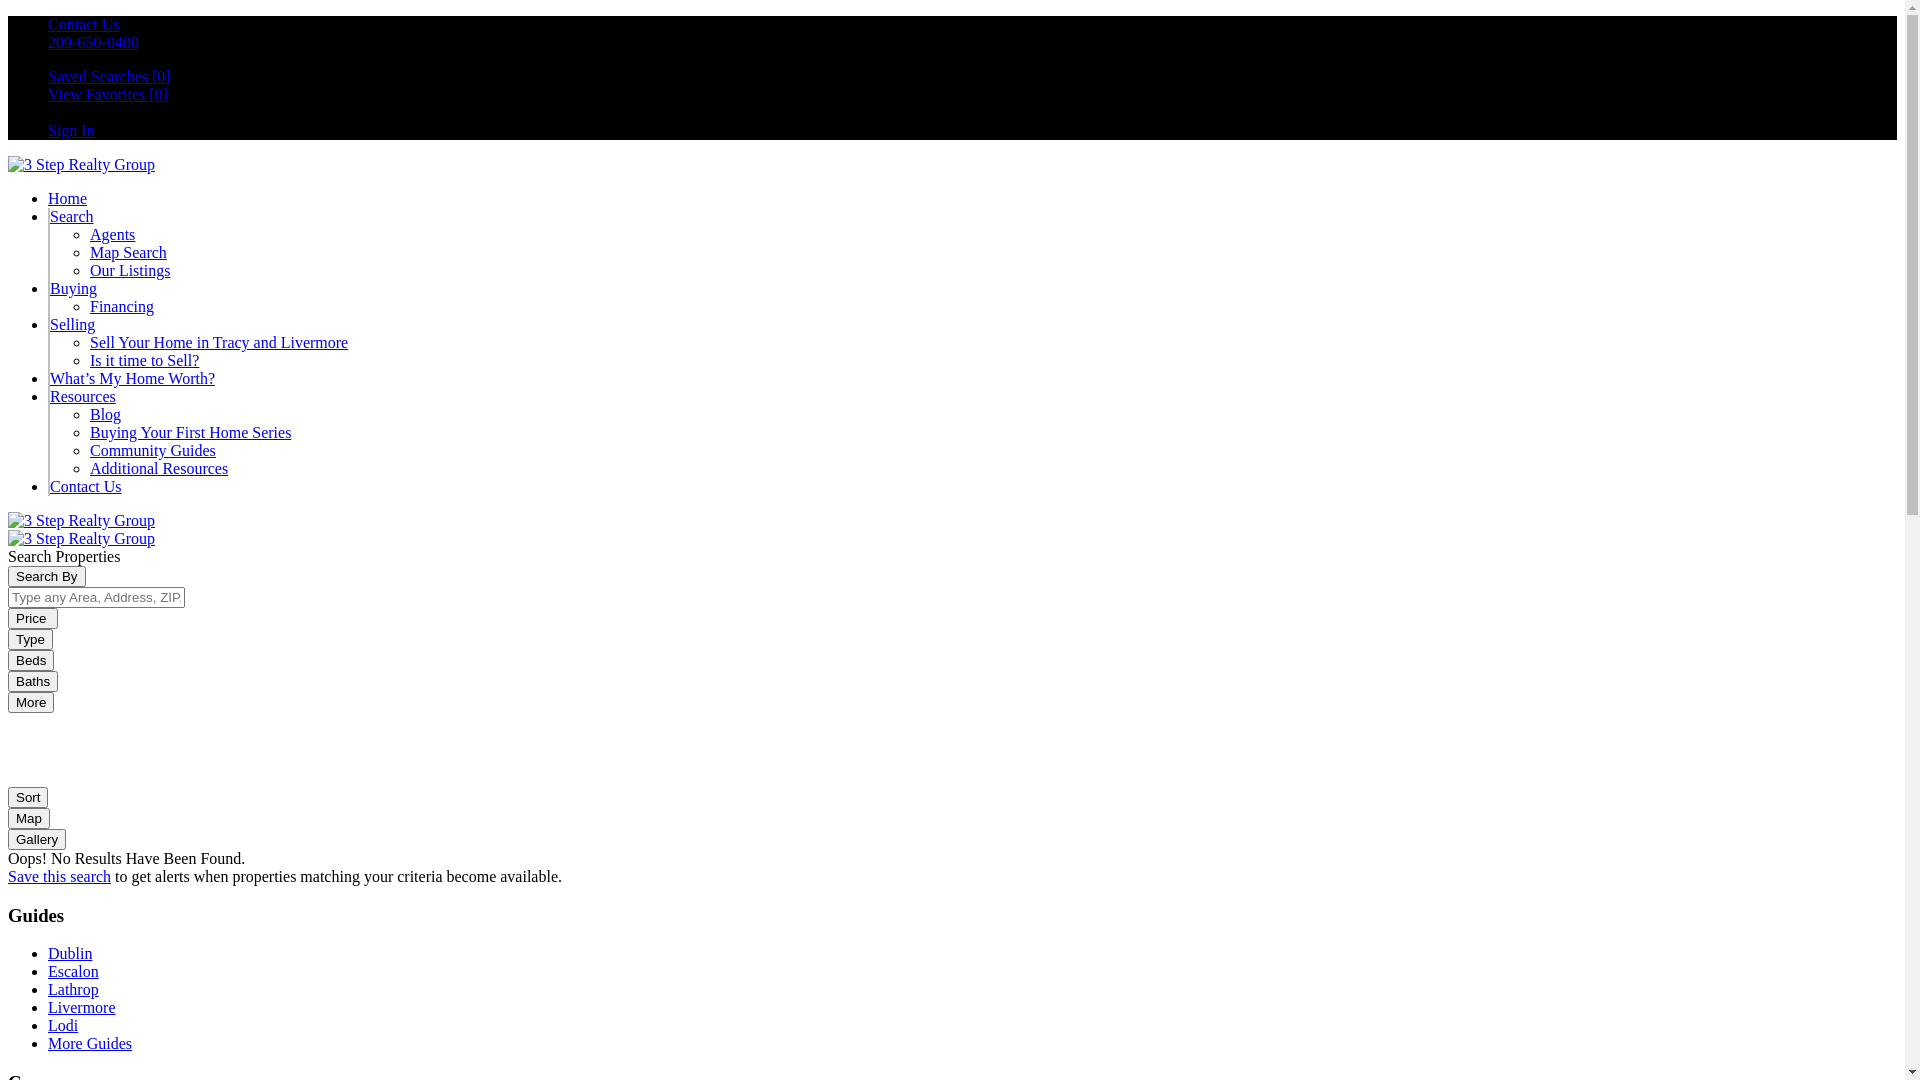 The image size is (1920, 1080). I want to click on 209-650-0400, so click(94, 42).